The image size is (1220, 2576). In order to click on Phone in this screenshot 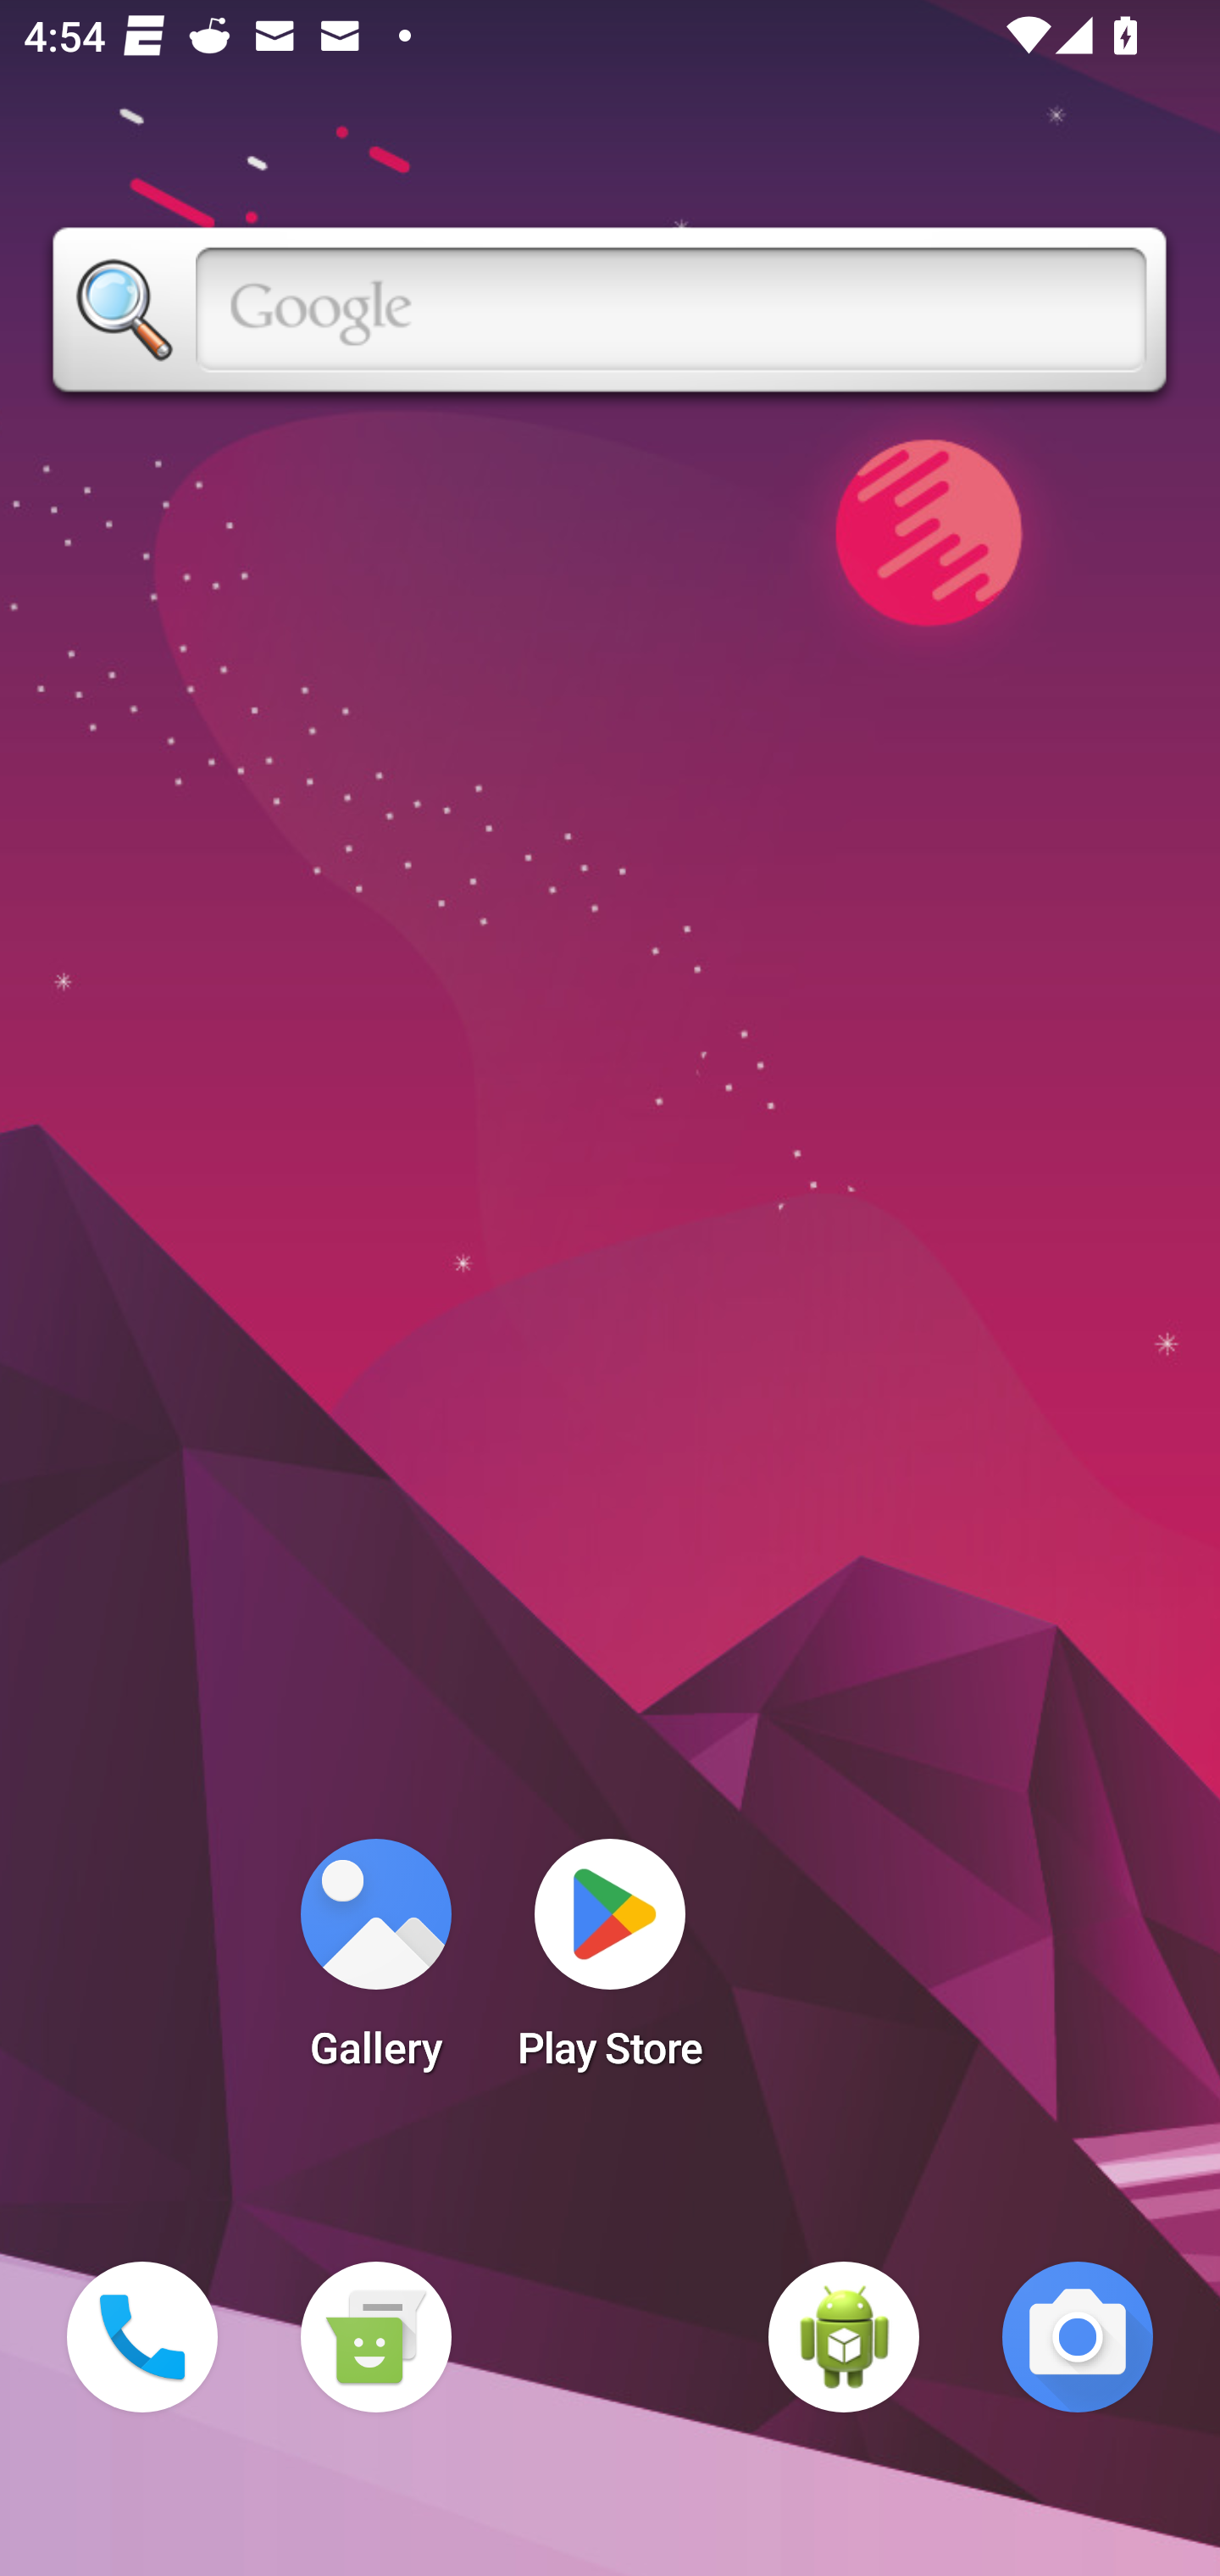, I will do `click(142, 2337)`.